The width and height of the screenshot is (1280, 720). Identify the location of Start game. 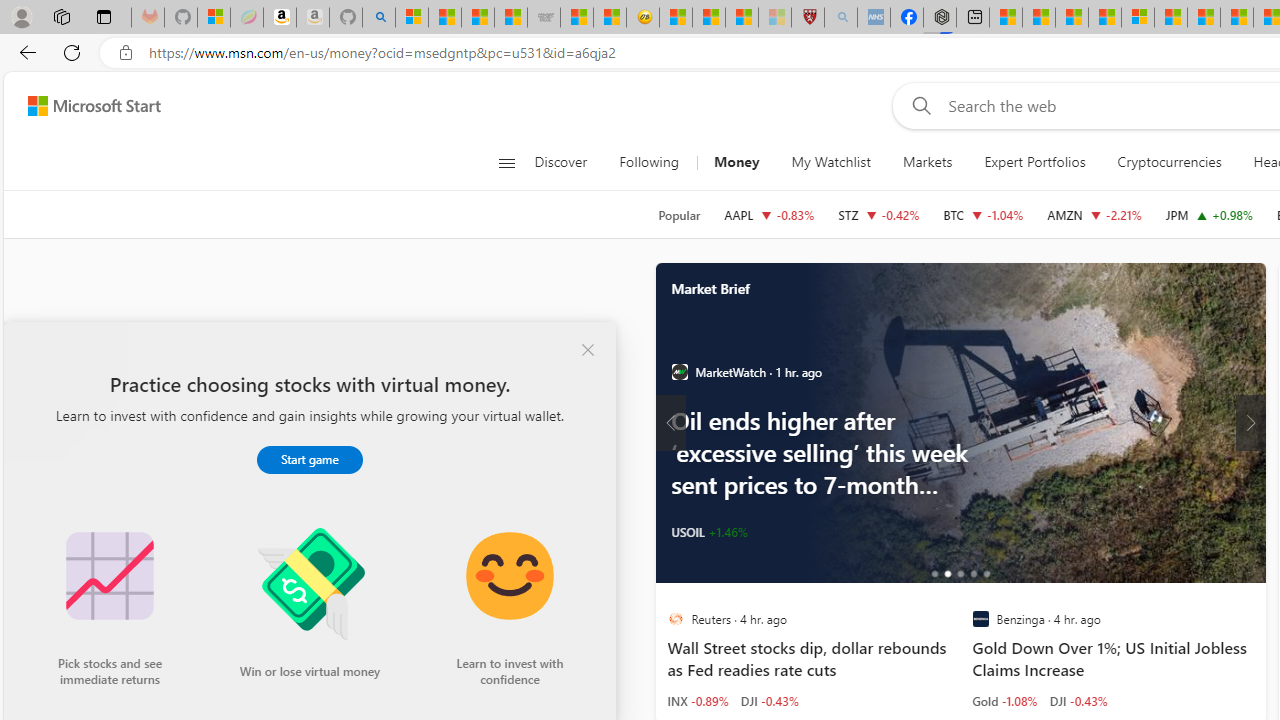
(310, 459).